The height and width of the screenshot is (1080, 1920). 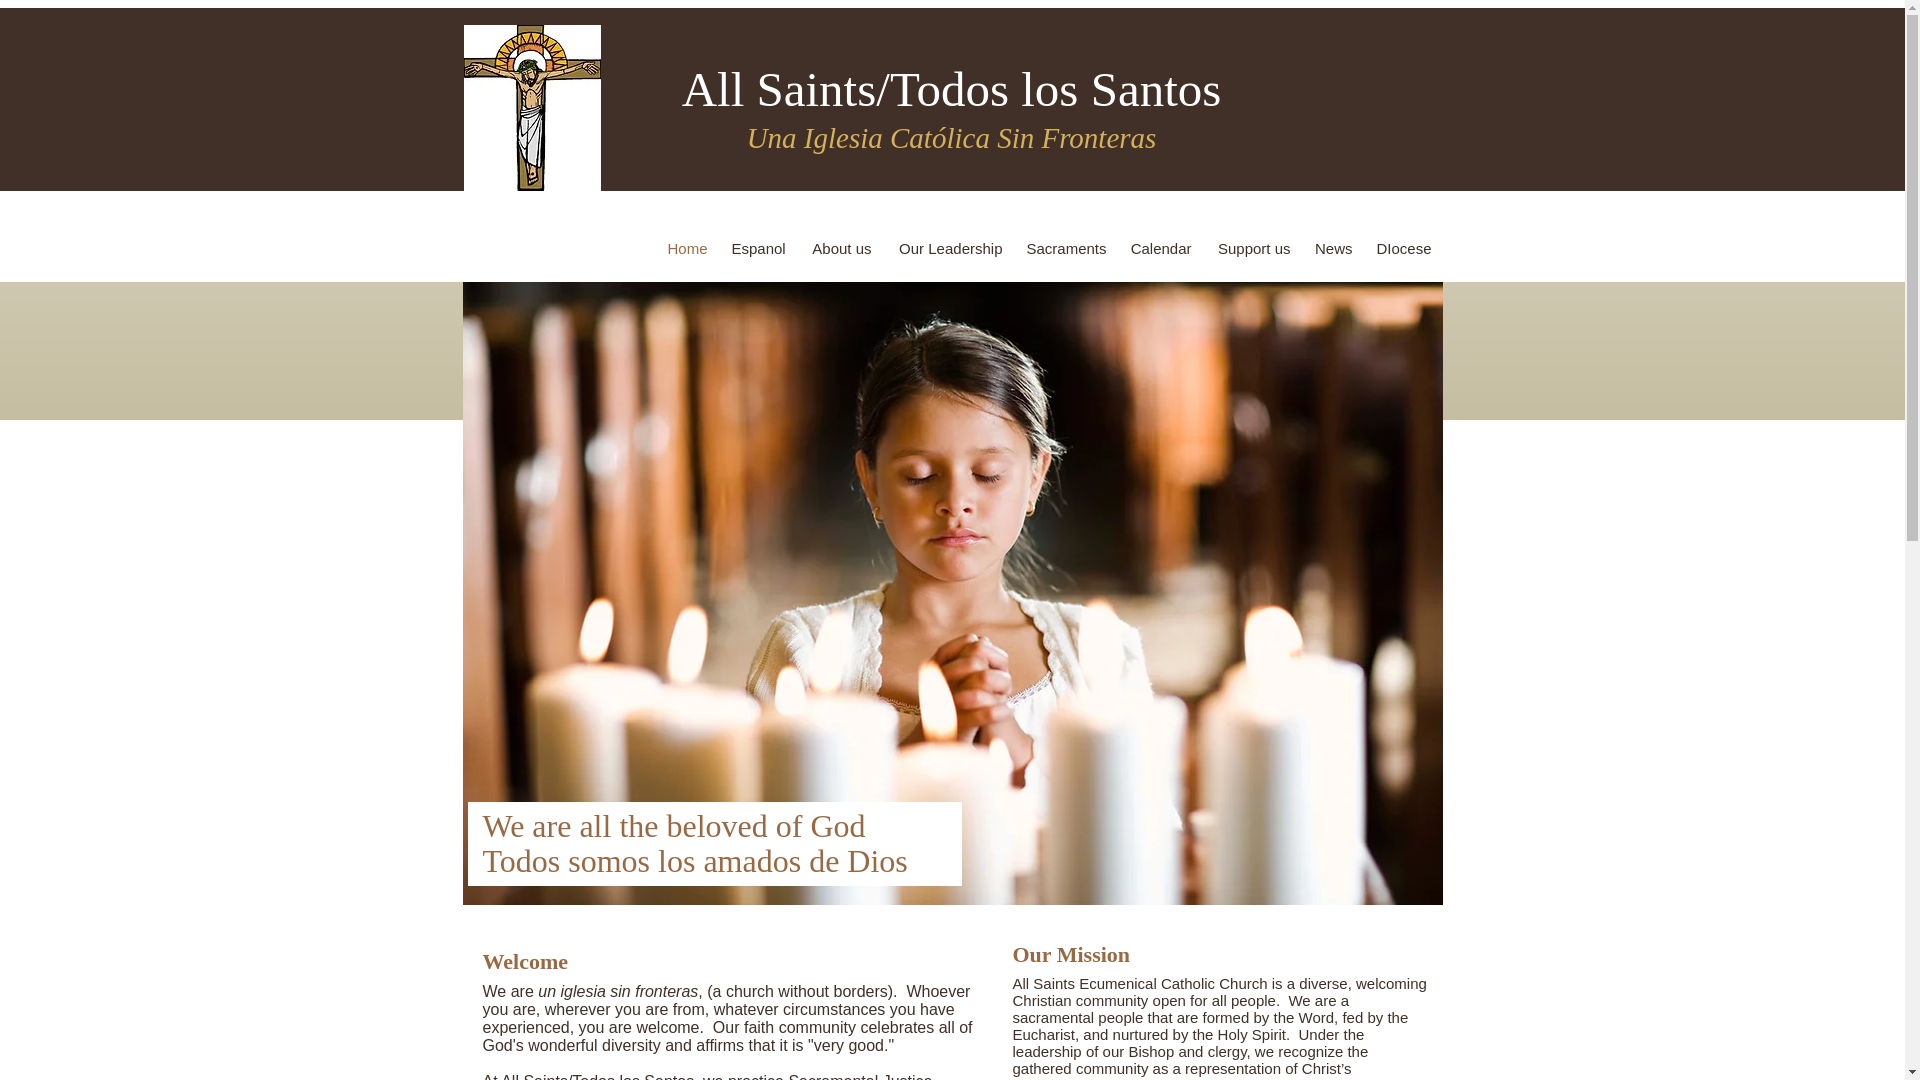 I want to click on News, so click(x=1332, y=248).